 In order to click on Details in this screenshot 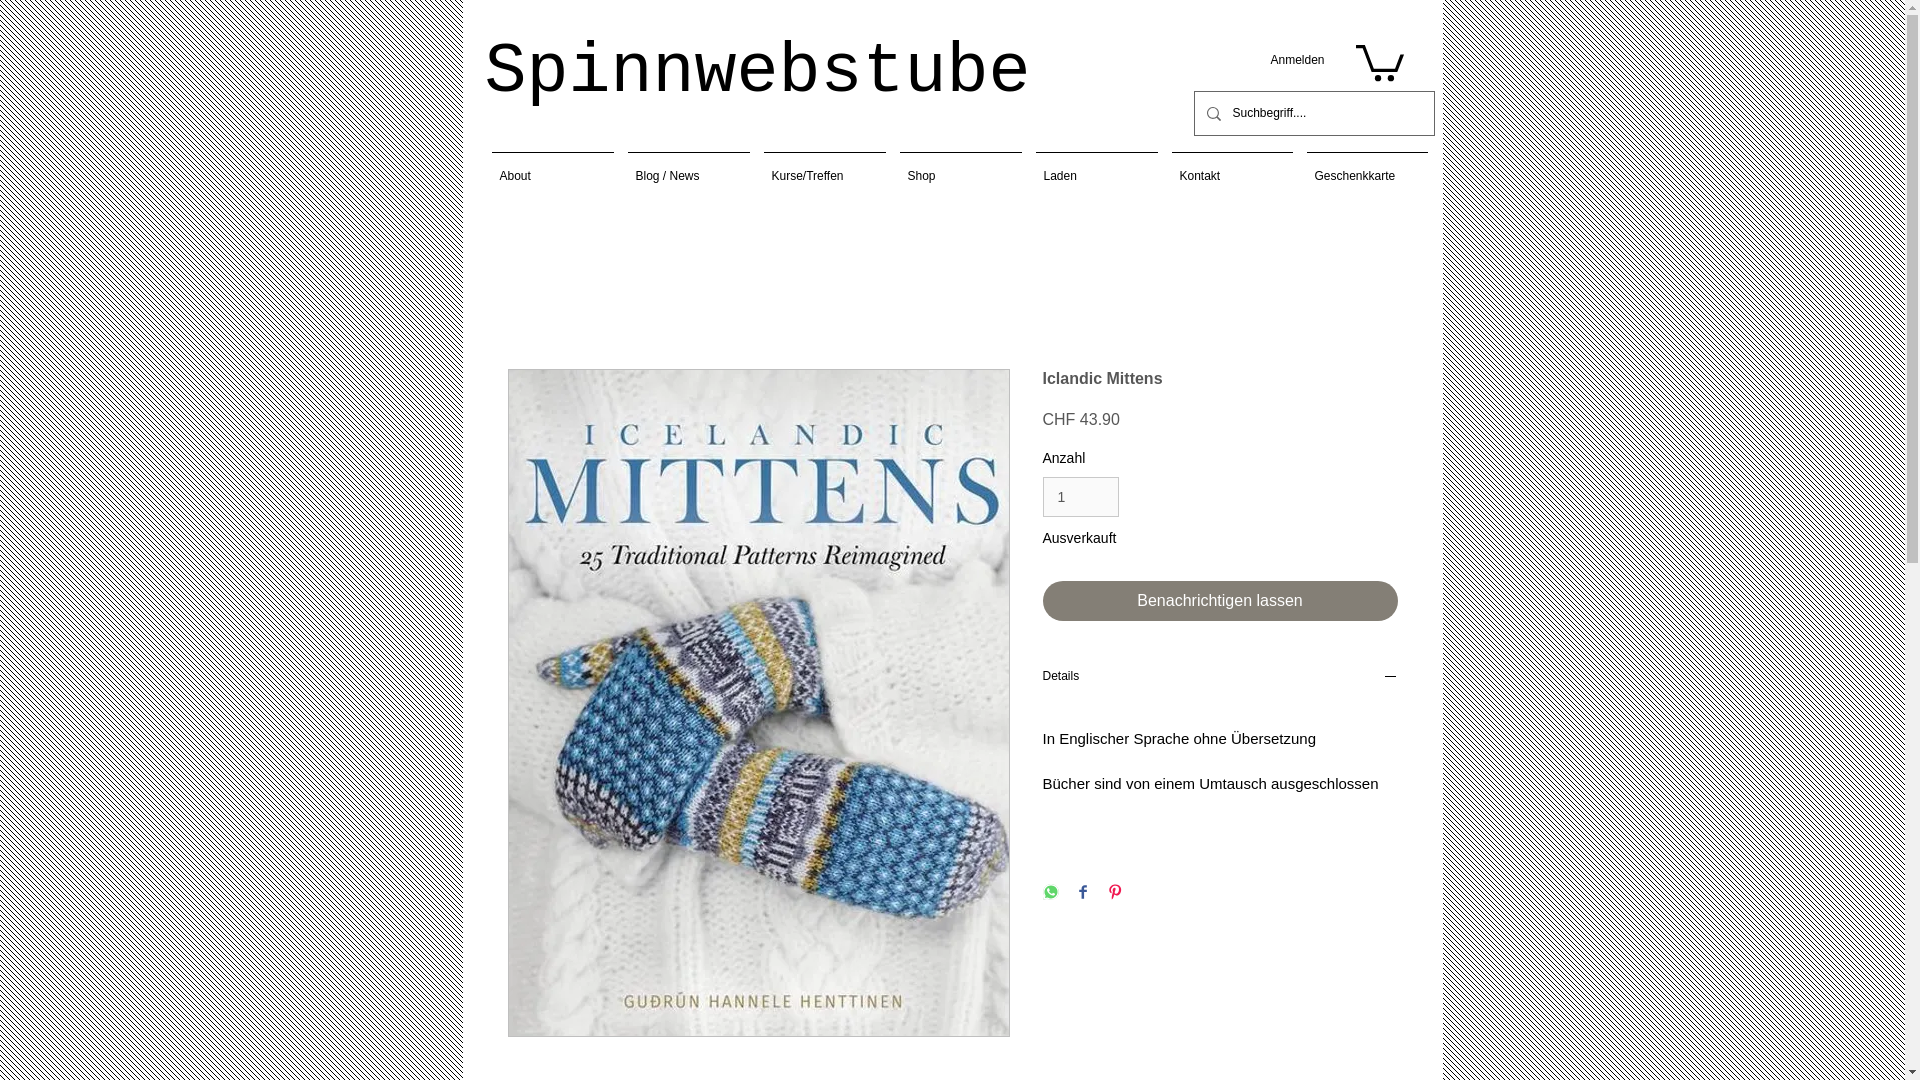, I will do `click(1220, 678)`.